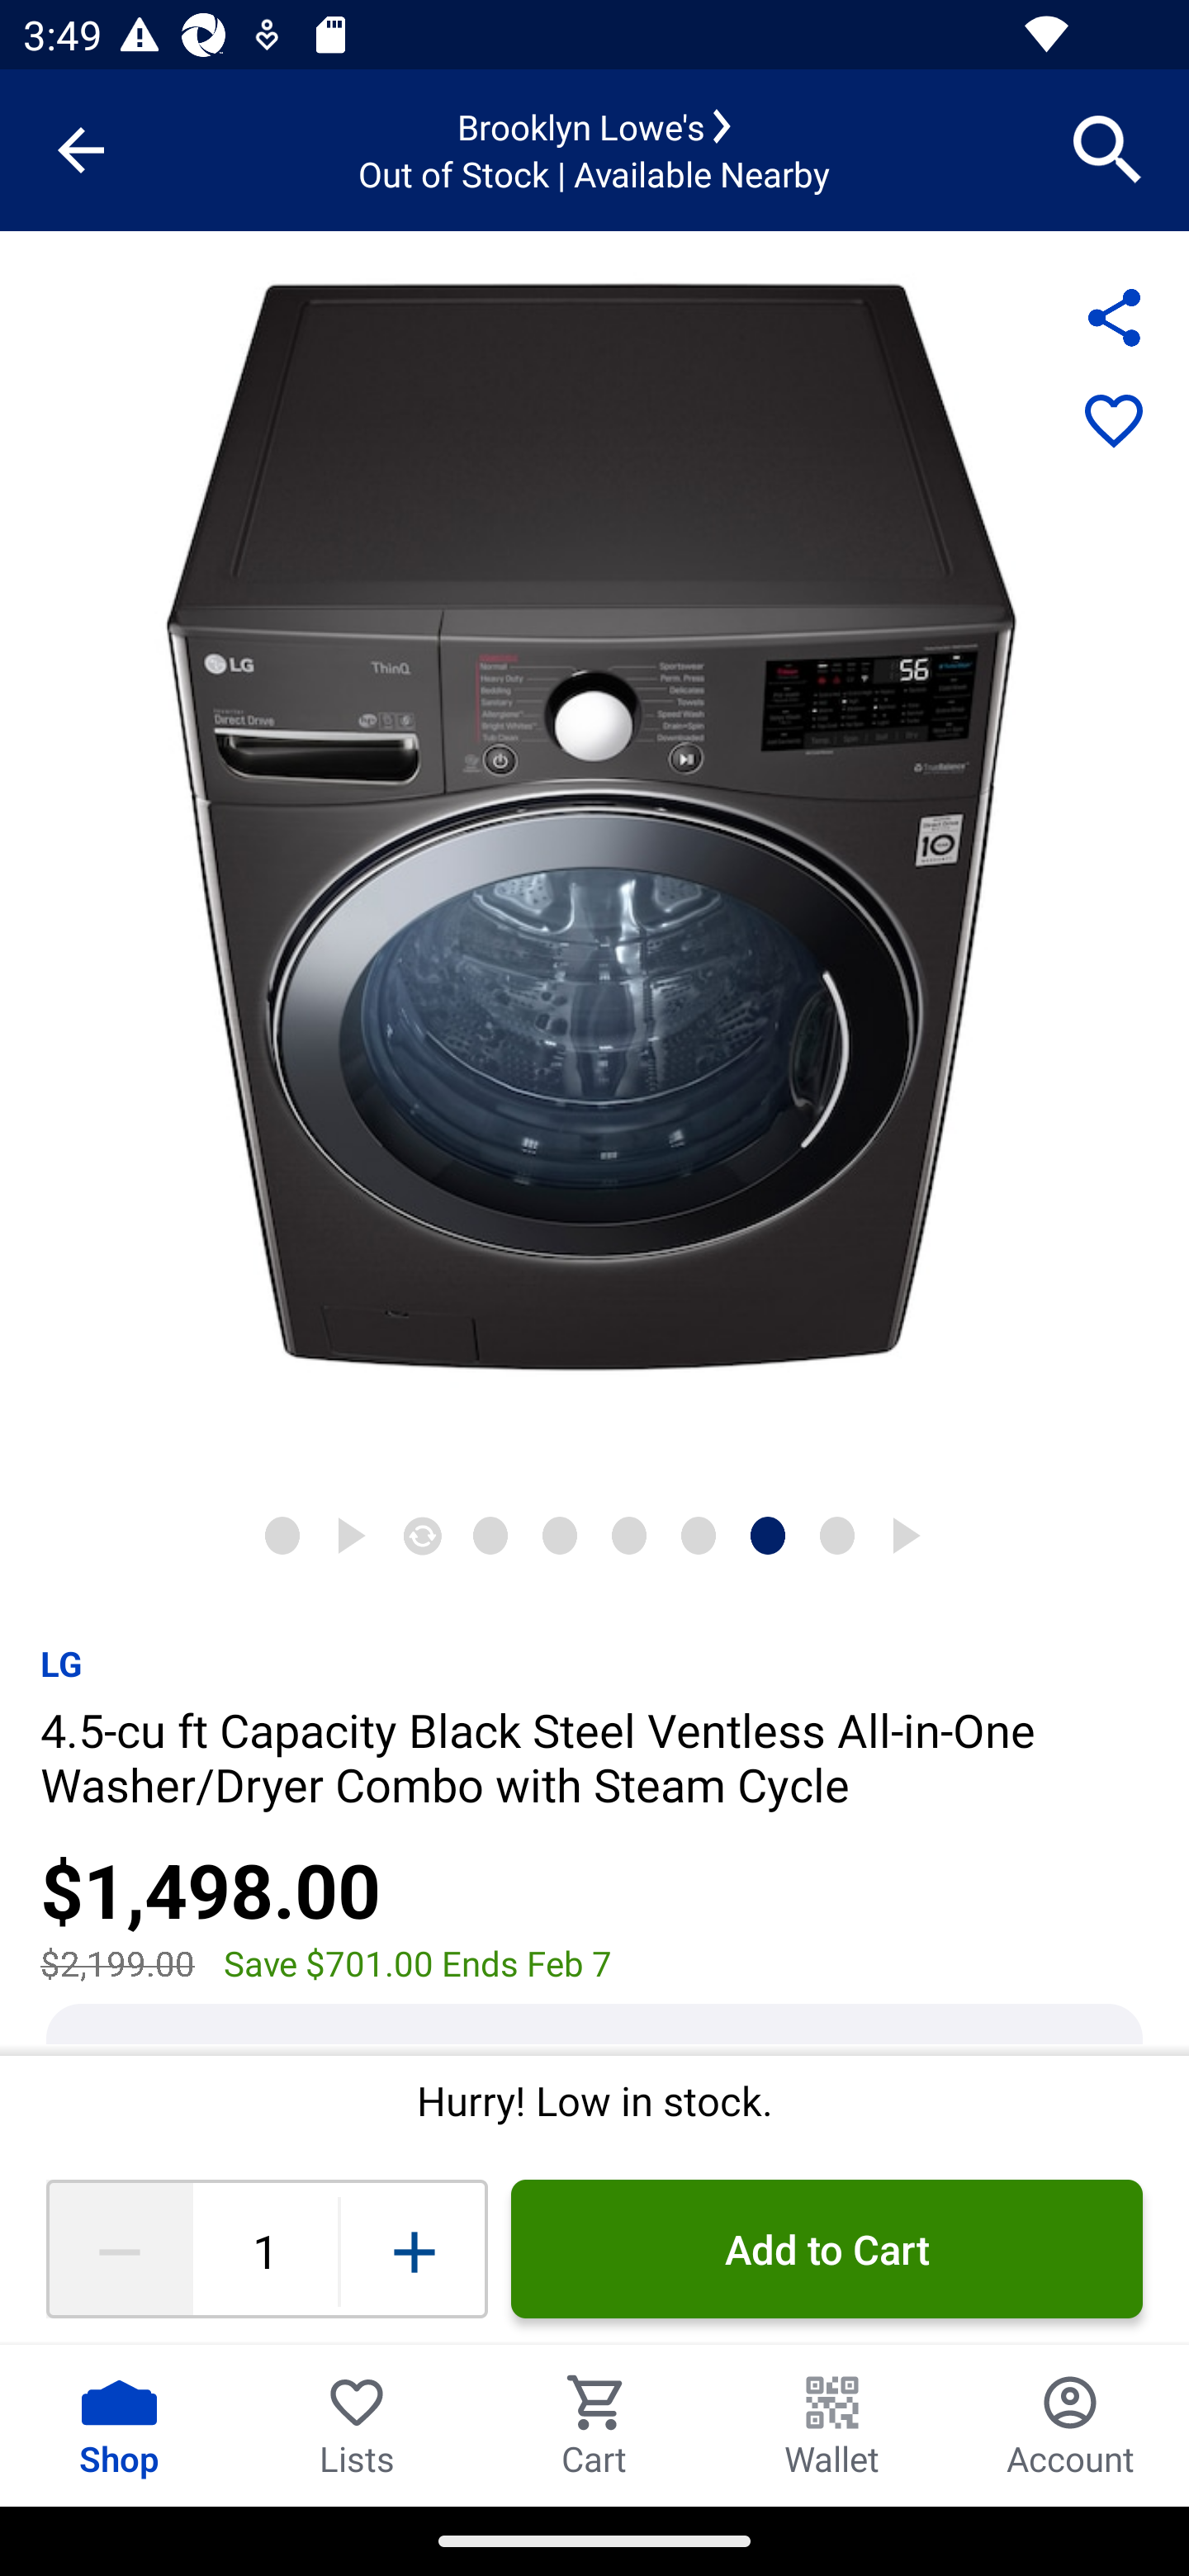 Image resolution: width=1189 pixels, height=2576 pixels. I want to click on Account, so click(1070, 2425).